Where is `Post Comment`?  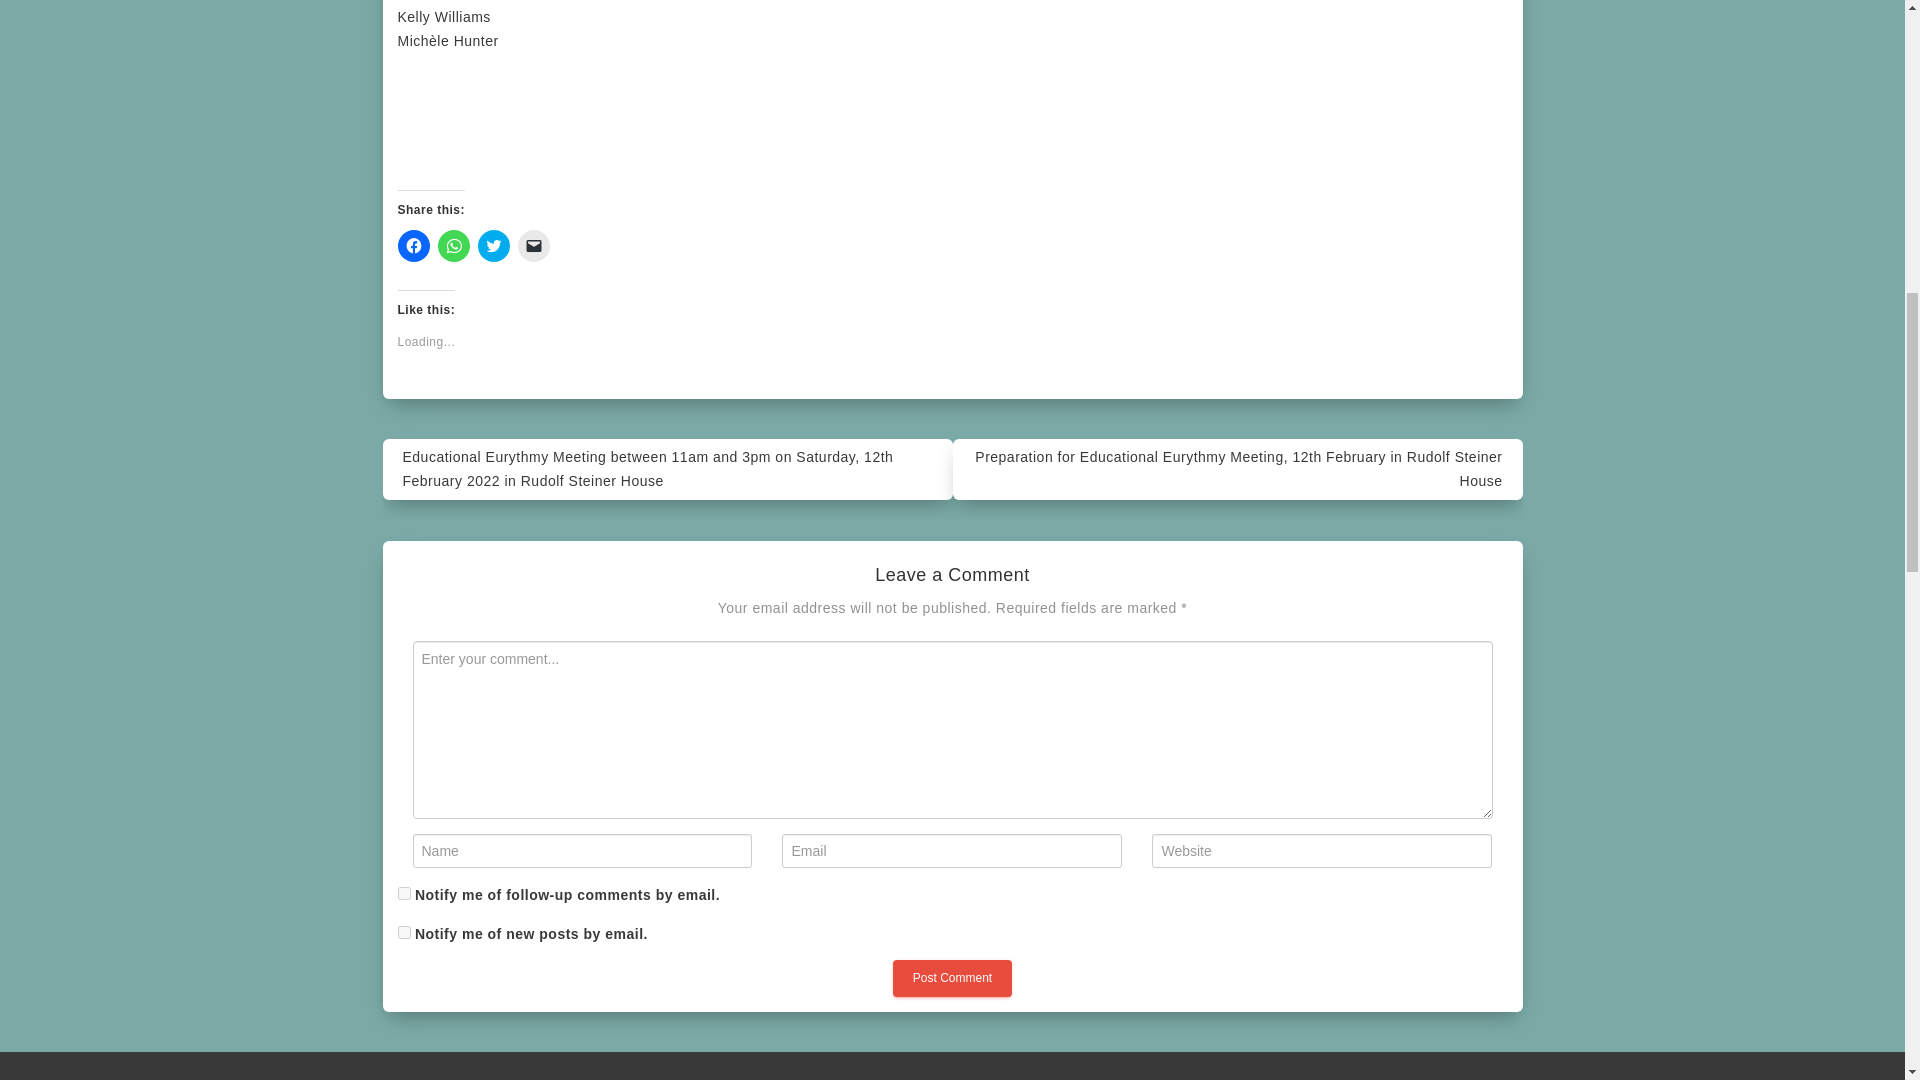
Post Comment is located at coordinates (952, 978).